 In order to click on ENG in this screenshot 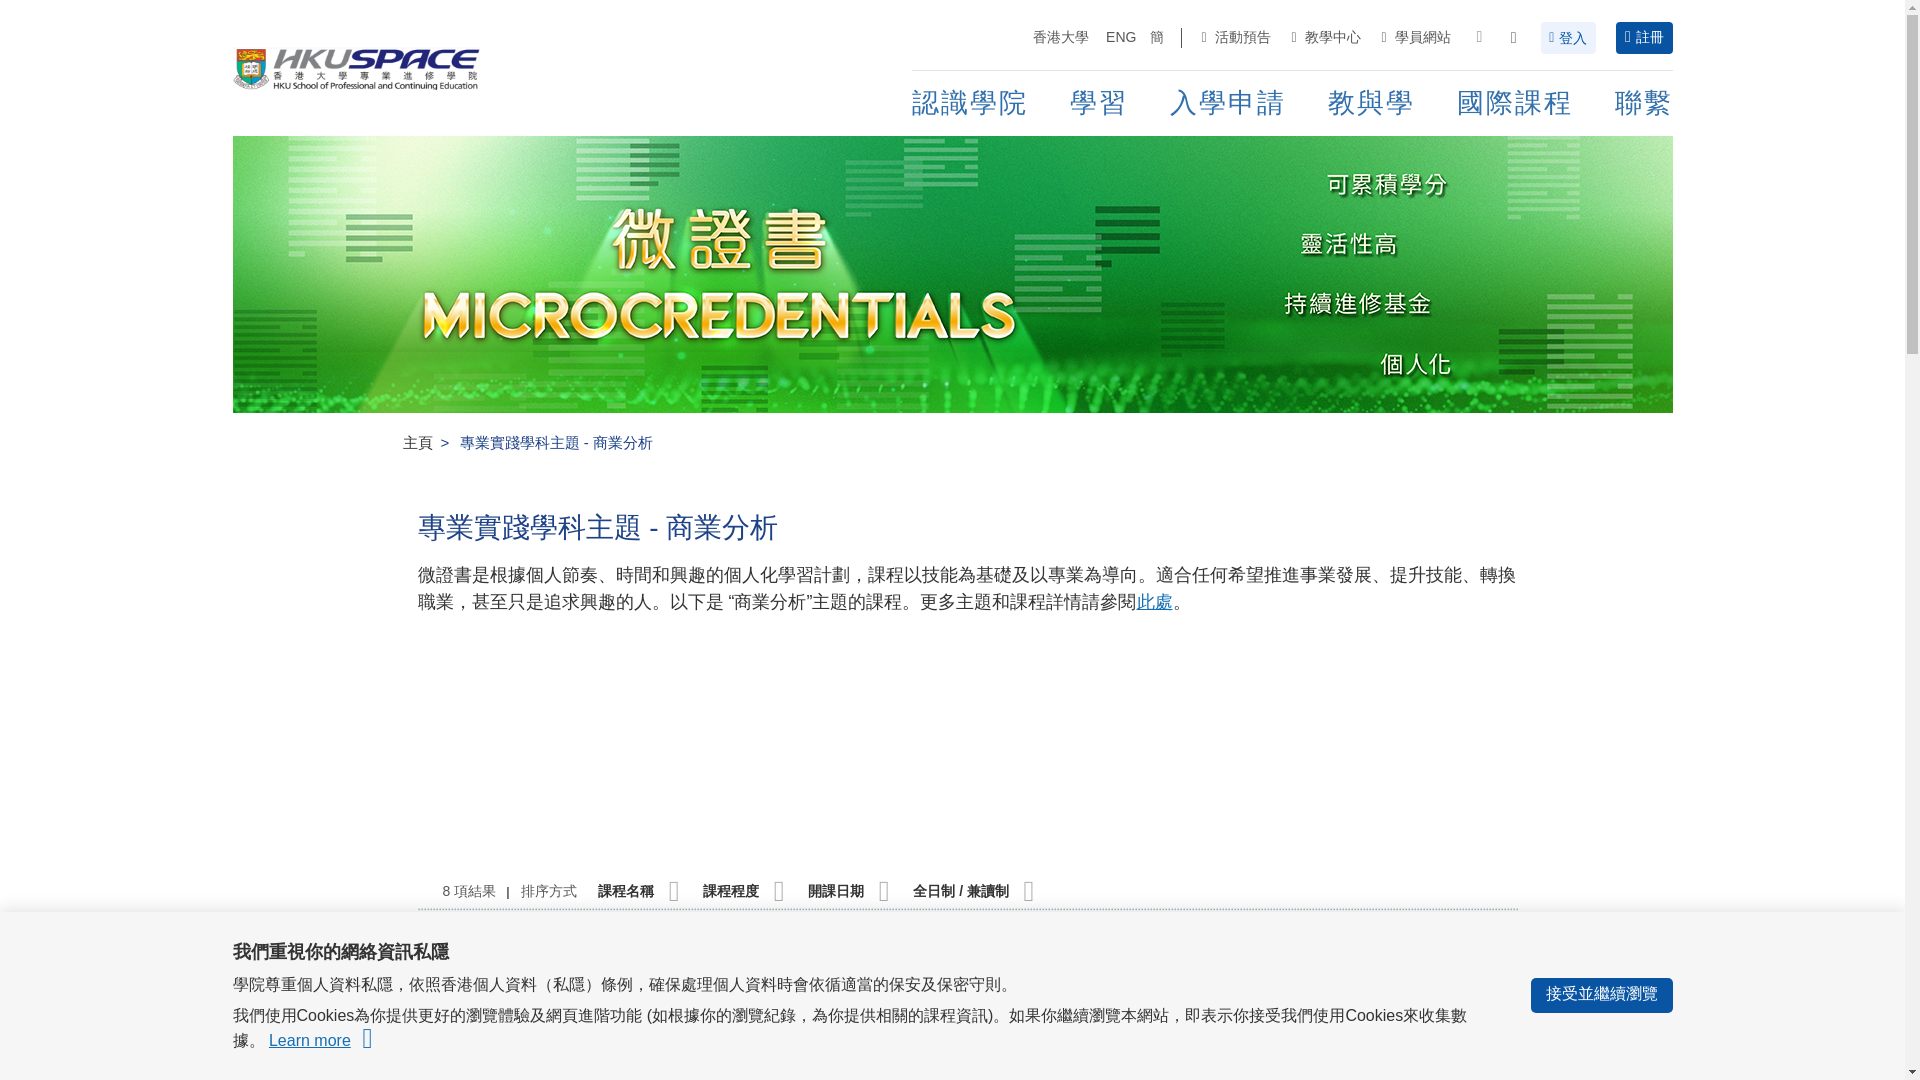, I will do `click(1120, 38)`.